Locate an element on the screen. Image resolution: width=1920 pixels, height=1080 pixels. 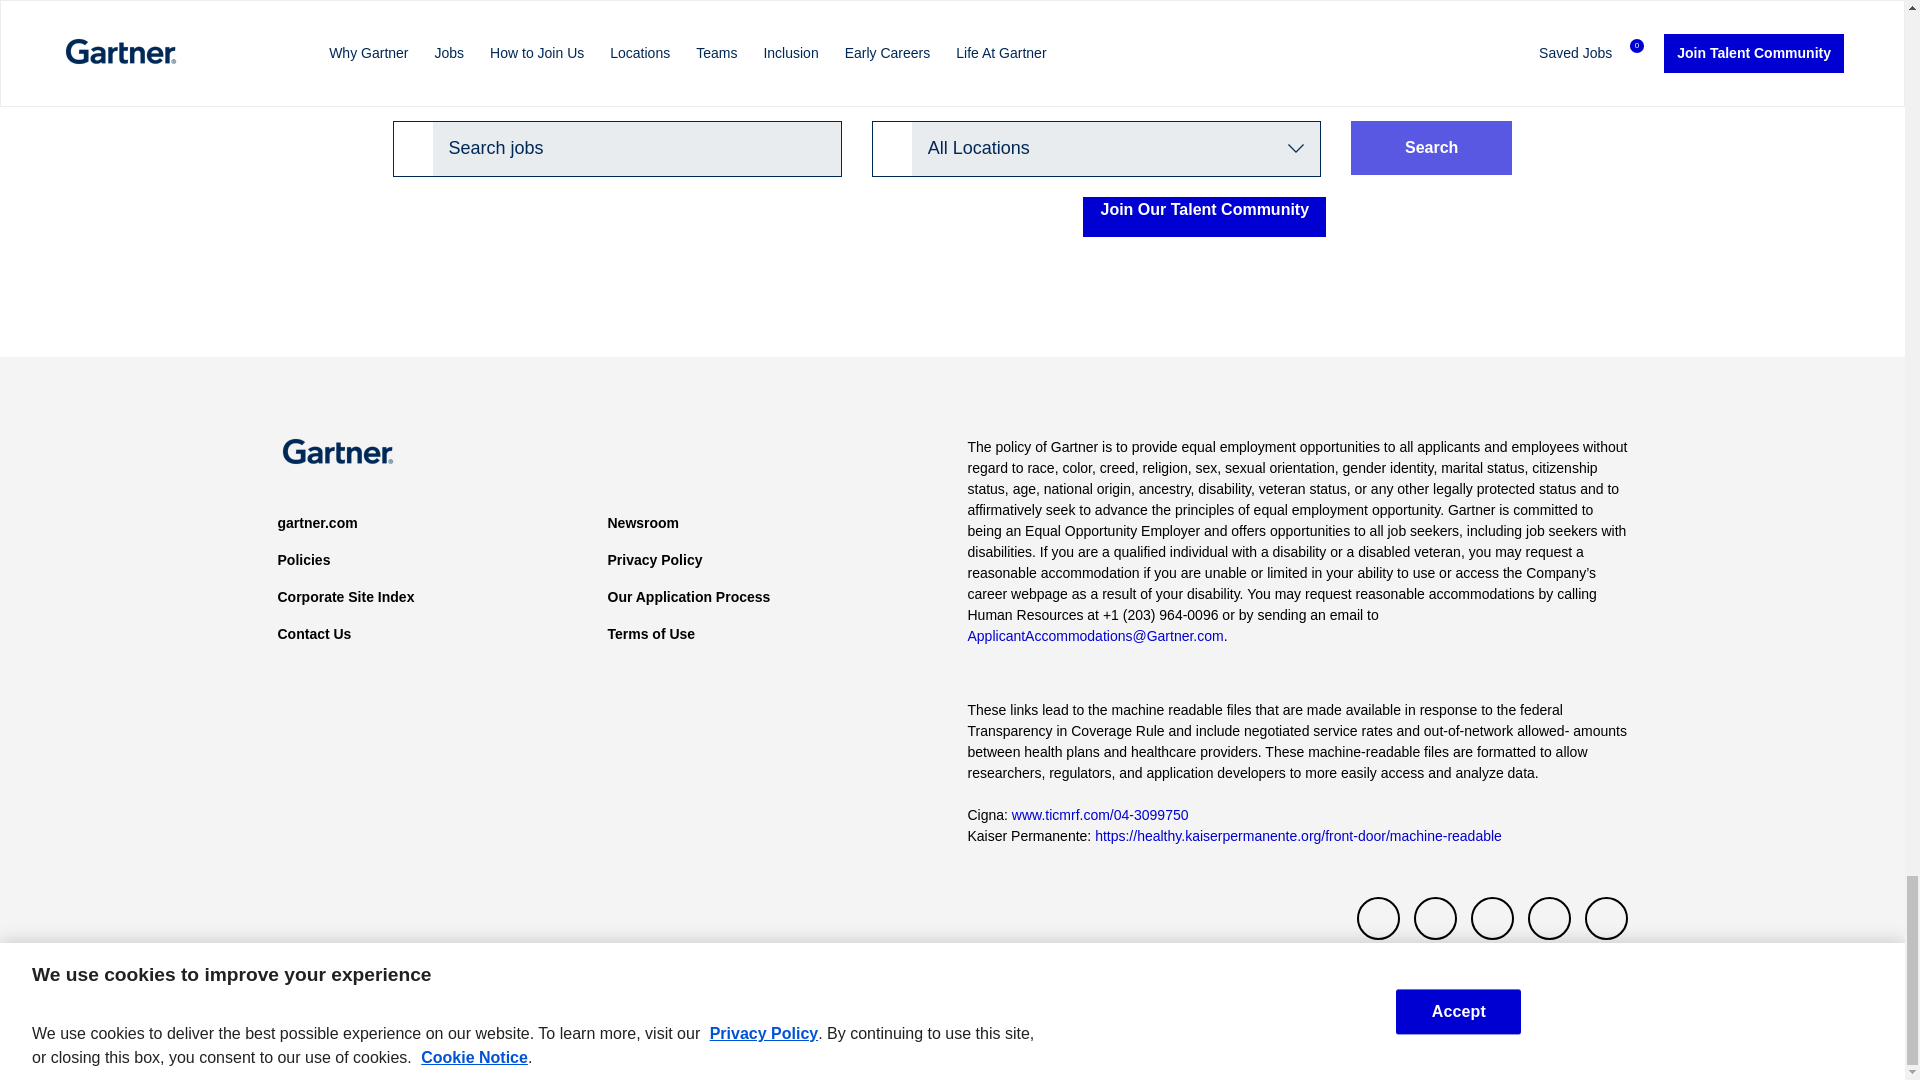
LinkedIn is located at coordinates (1492, 918).